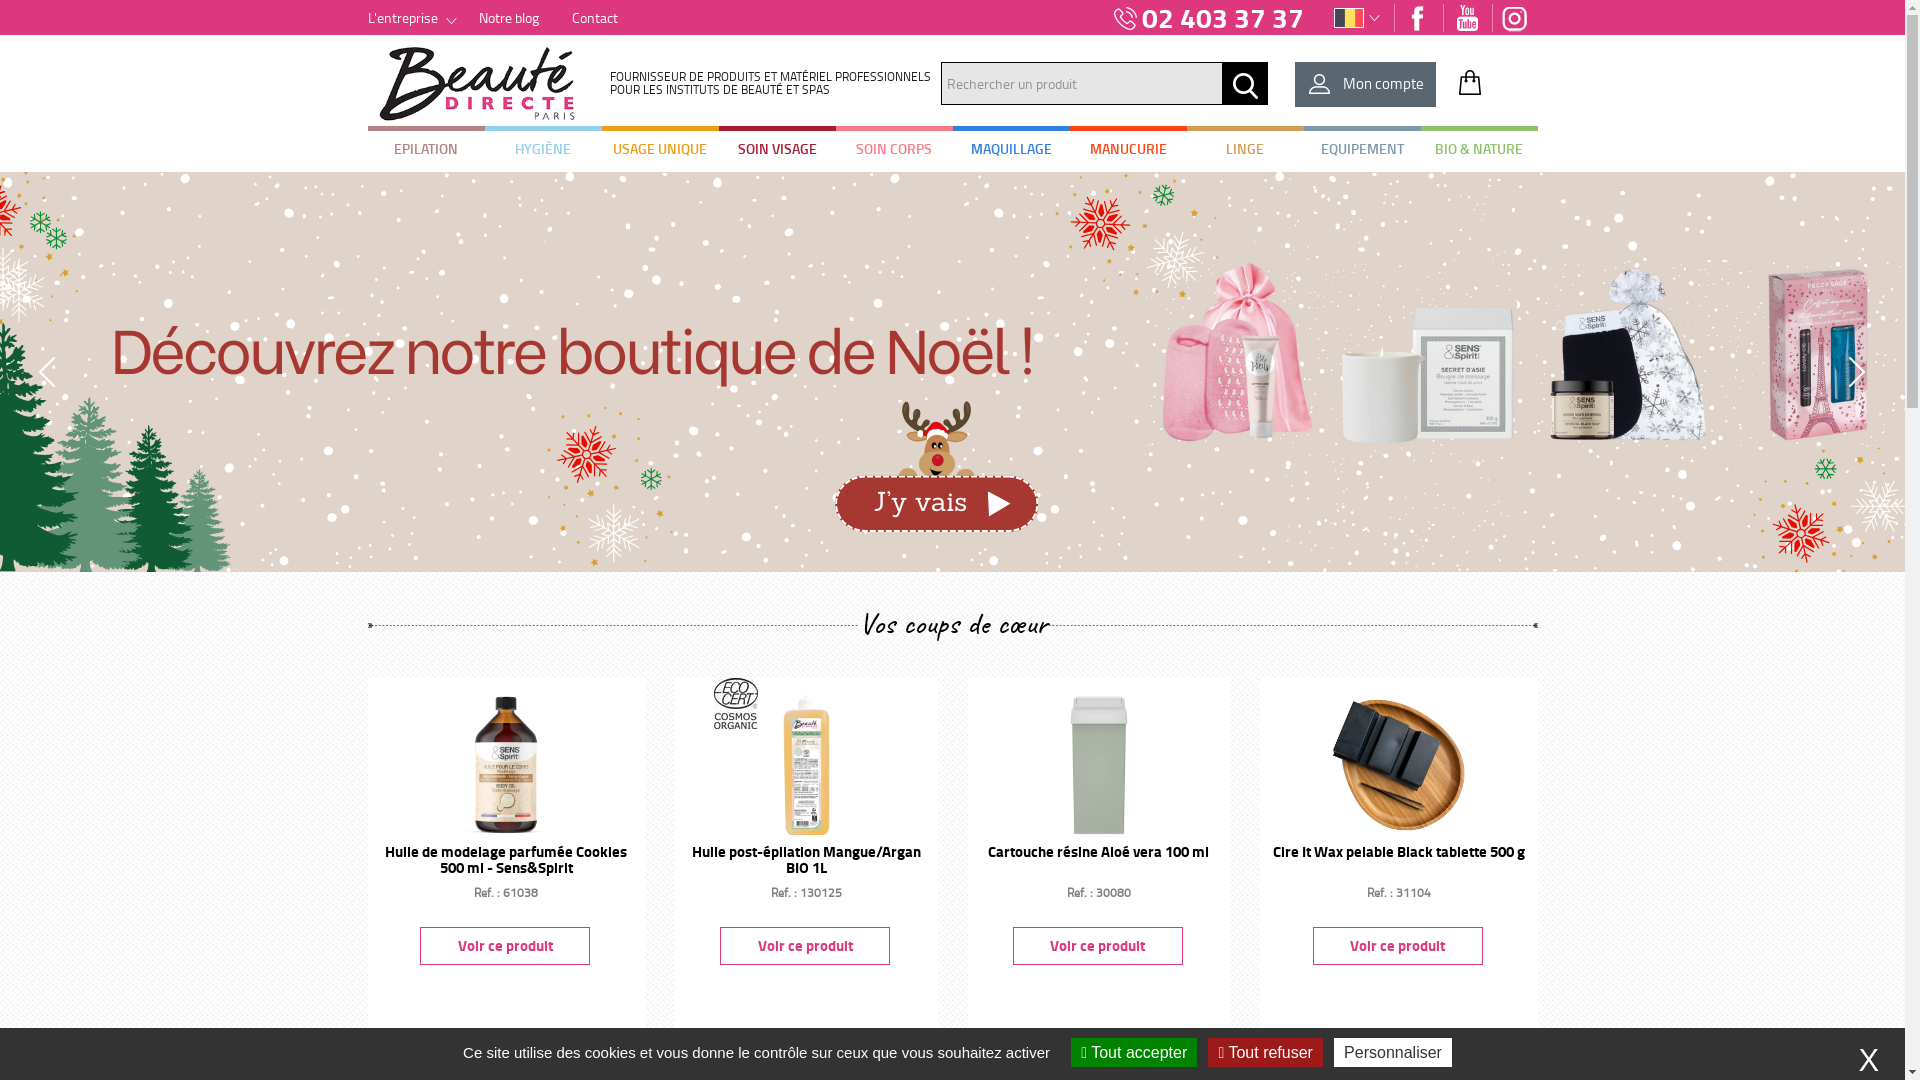 The width and height of the screenshot is (1920, 1080). I want to click on Voir ce produit, so click(805, 946).